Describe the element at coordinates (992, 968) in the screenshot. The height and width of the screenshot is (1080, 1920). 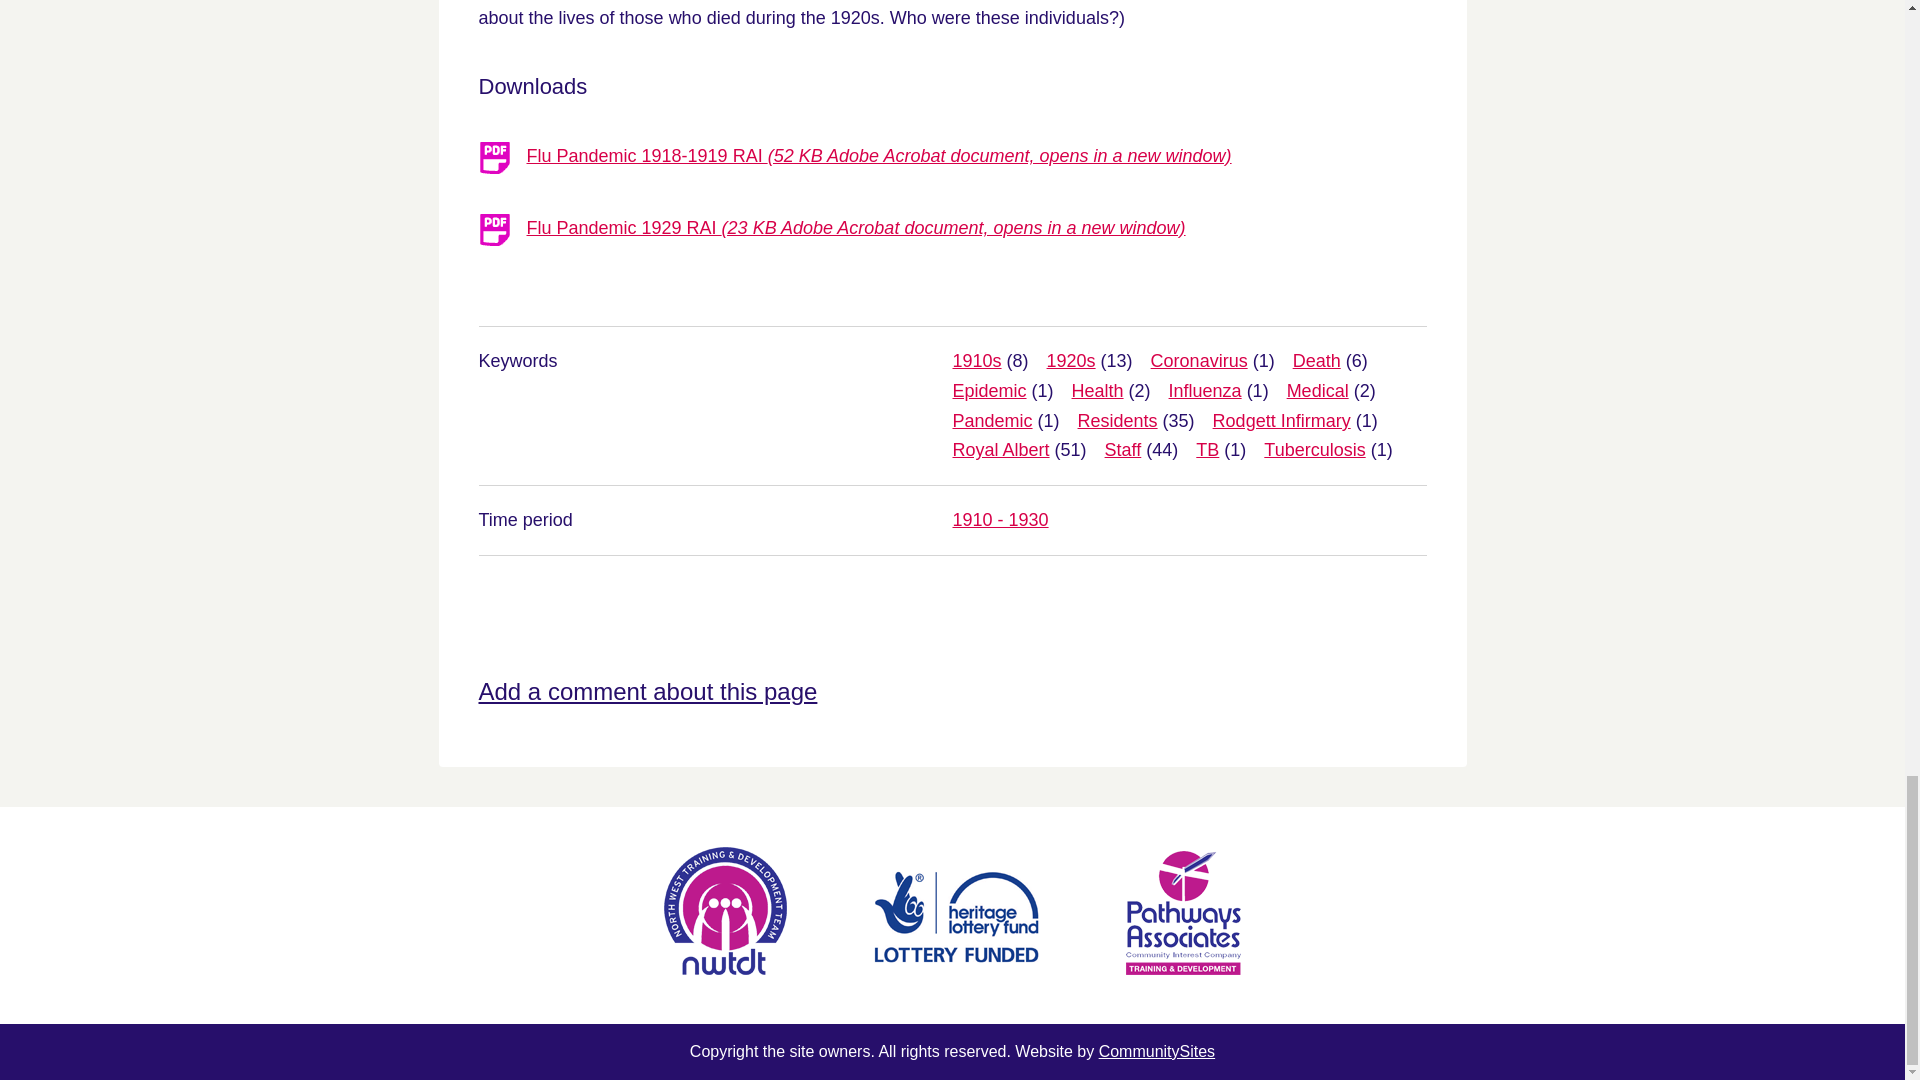
I see `Heritage Lottery Fund` at that location.